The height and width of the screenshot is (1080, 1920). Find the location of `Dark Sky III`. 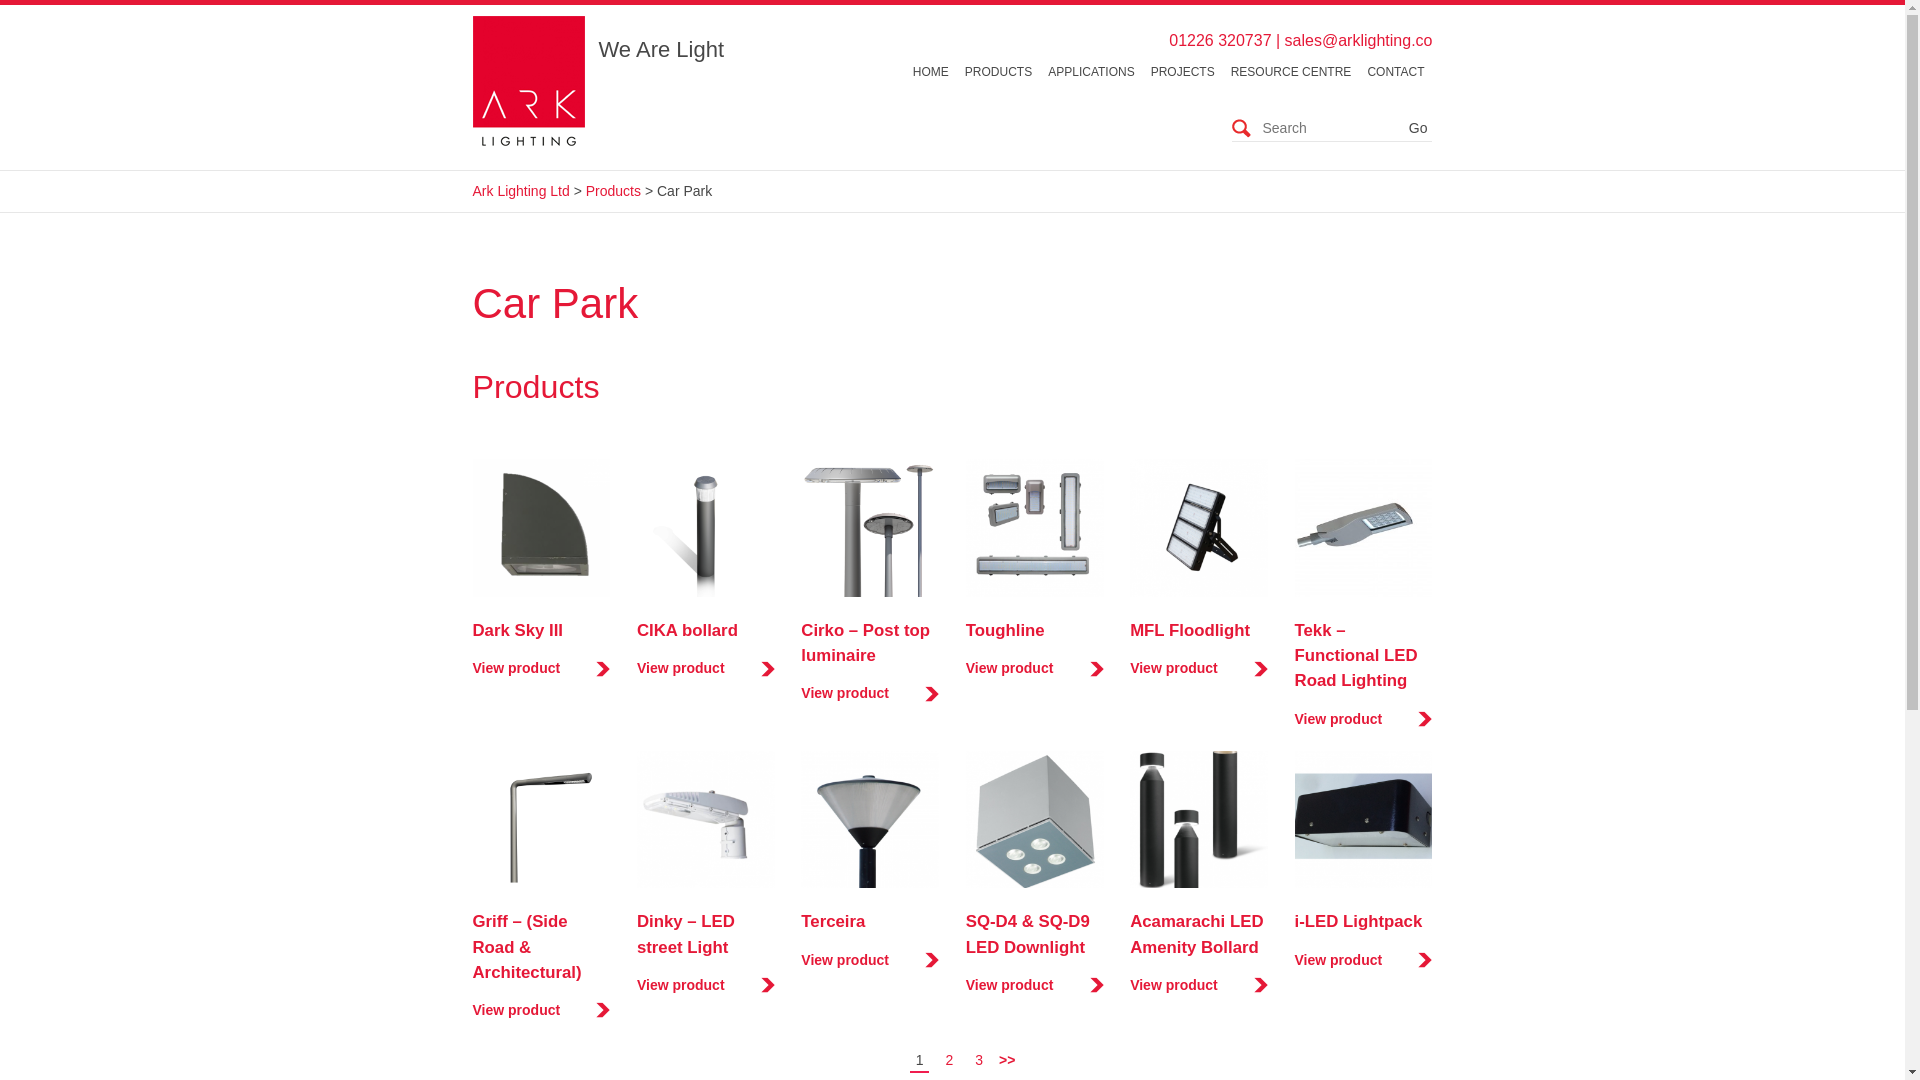

Dark Sky III is located at coordinates (517, 630).